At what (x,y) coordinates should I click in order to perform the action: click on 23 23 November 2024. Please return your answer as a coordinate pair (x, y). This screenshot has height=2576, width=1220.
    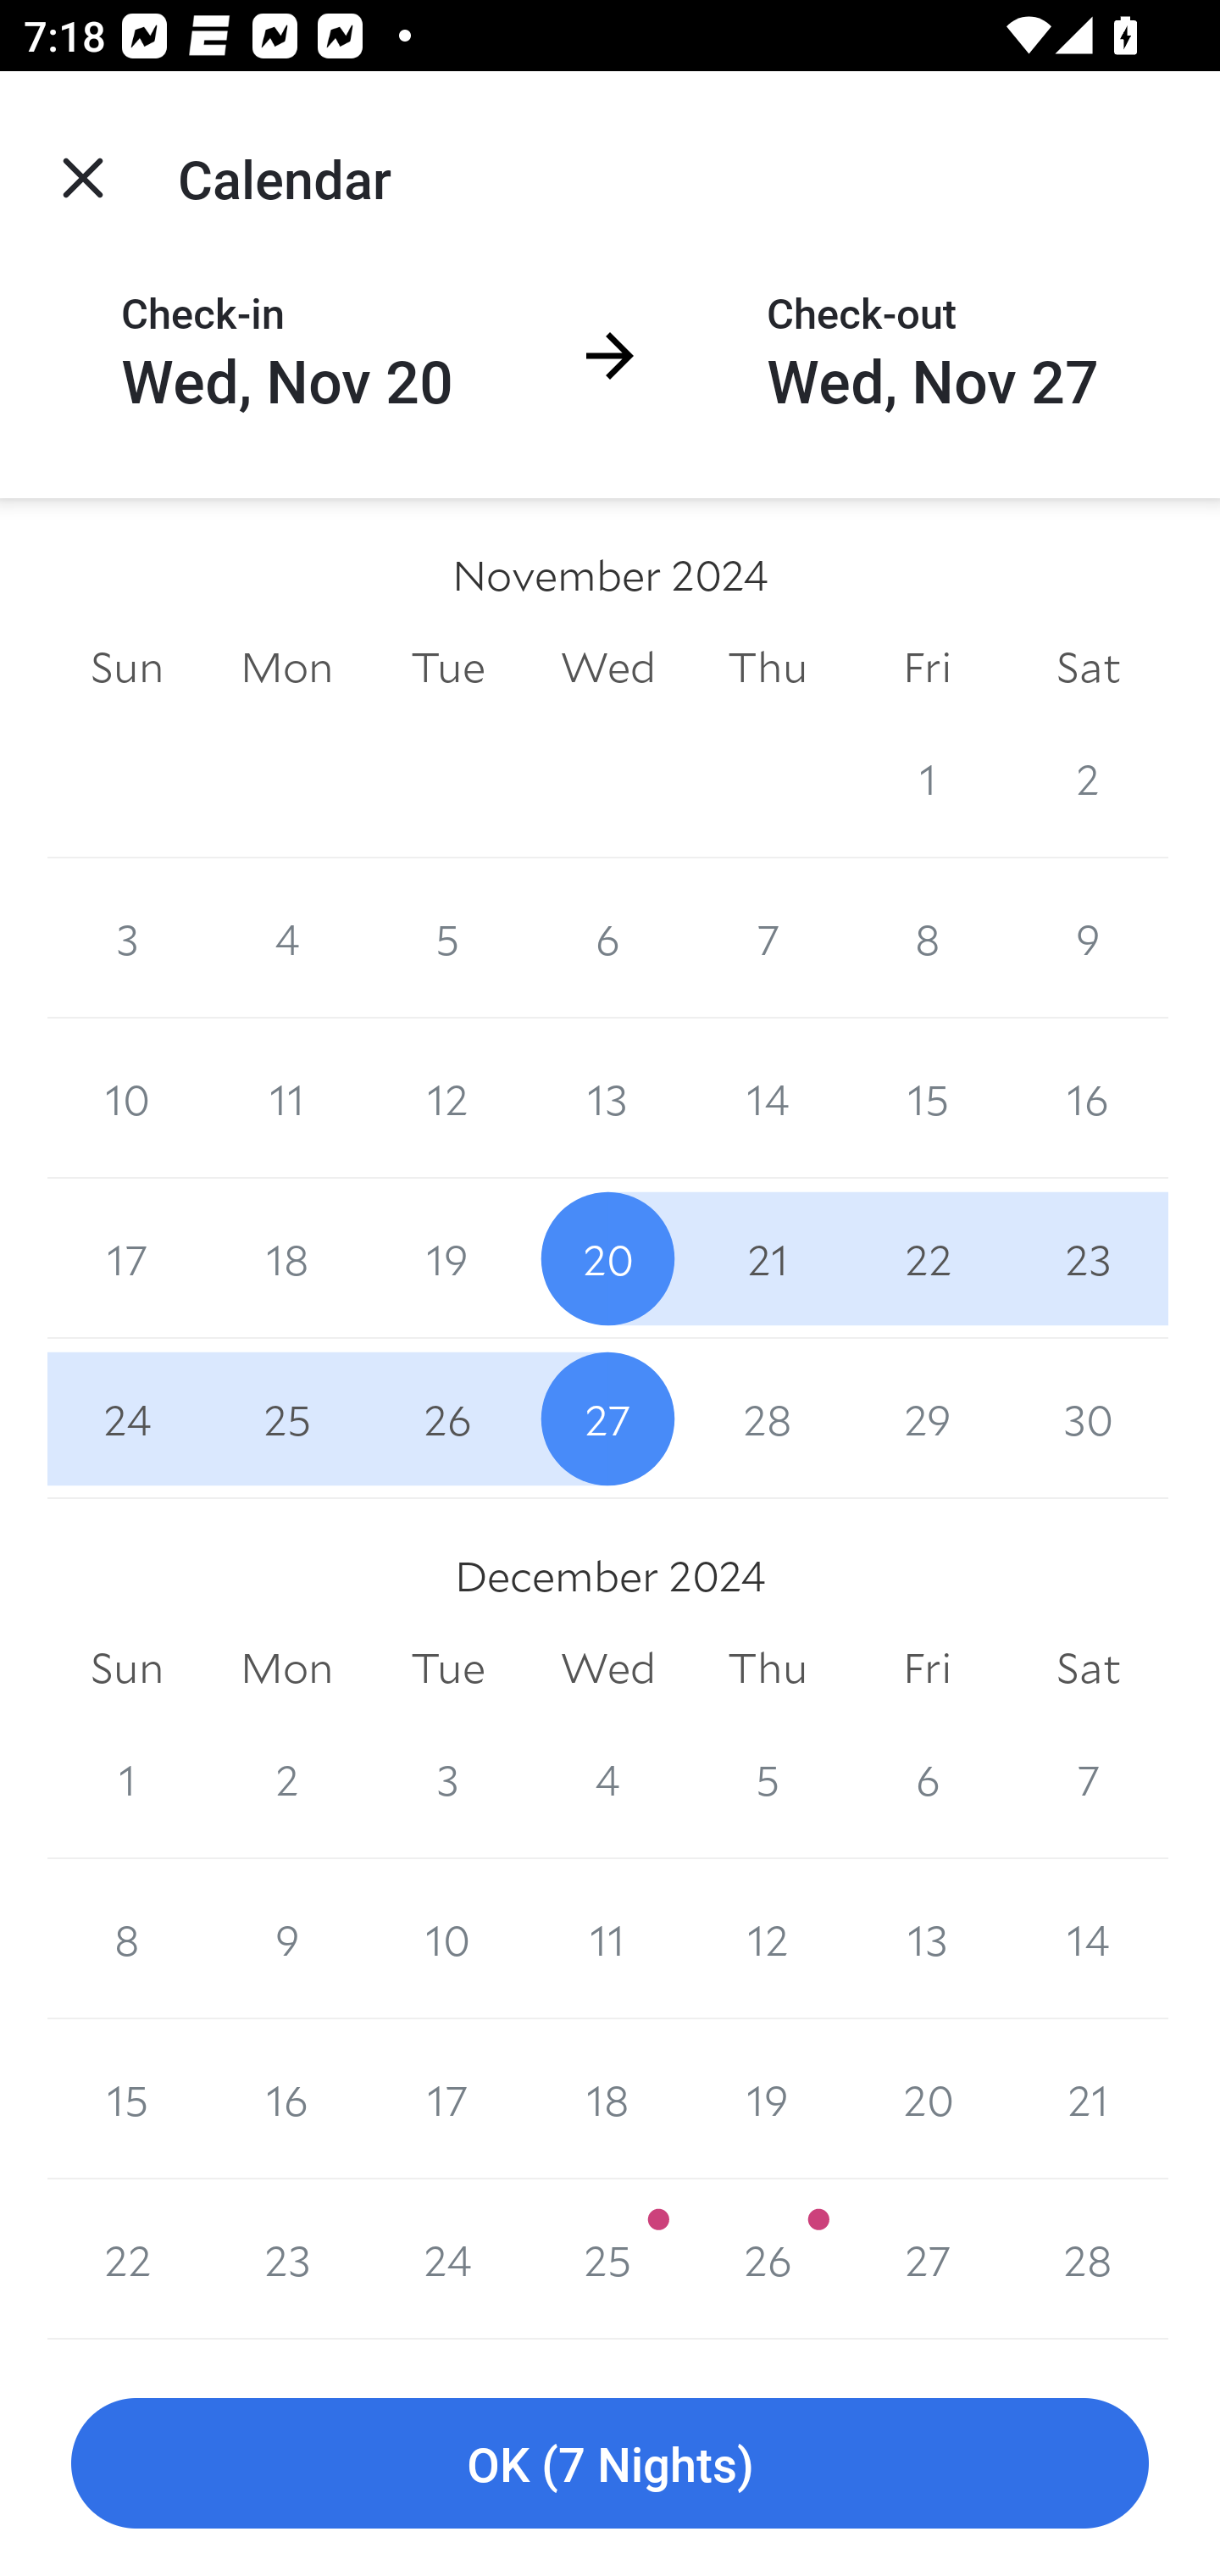
    Looking at the image, I should click on (1088, 1259).